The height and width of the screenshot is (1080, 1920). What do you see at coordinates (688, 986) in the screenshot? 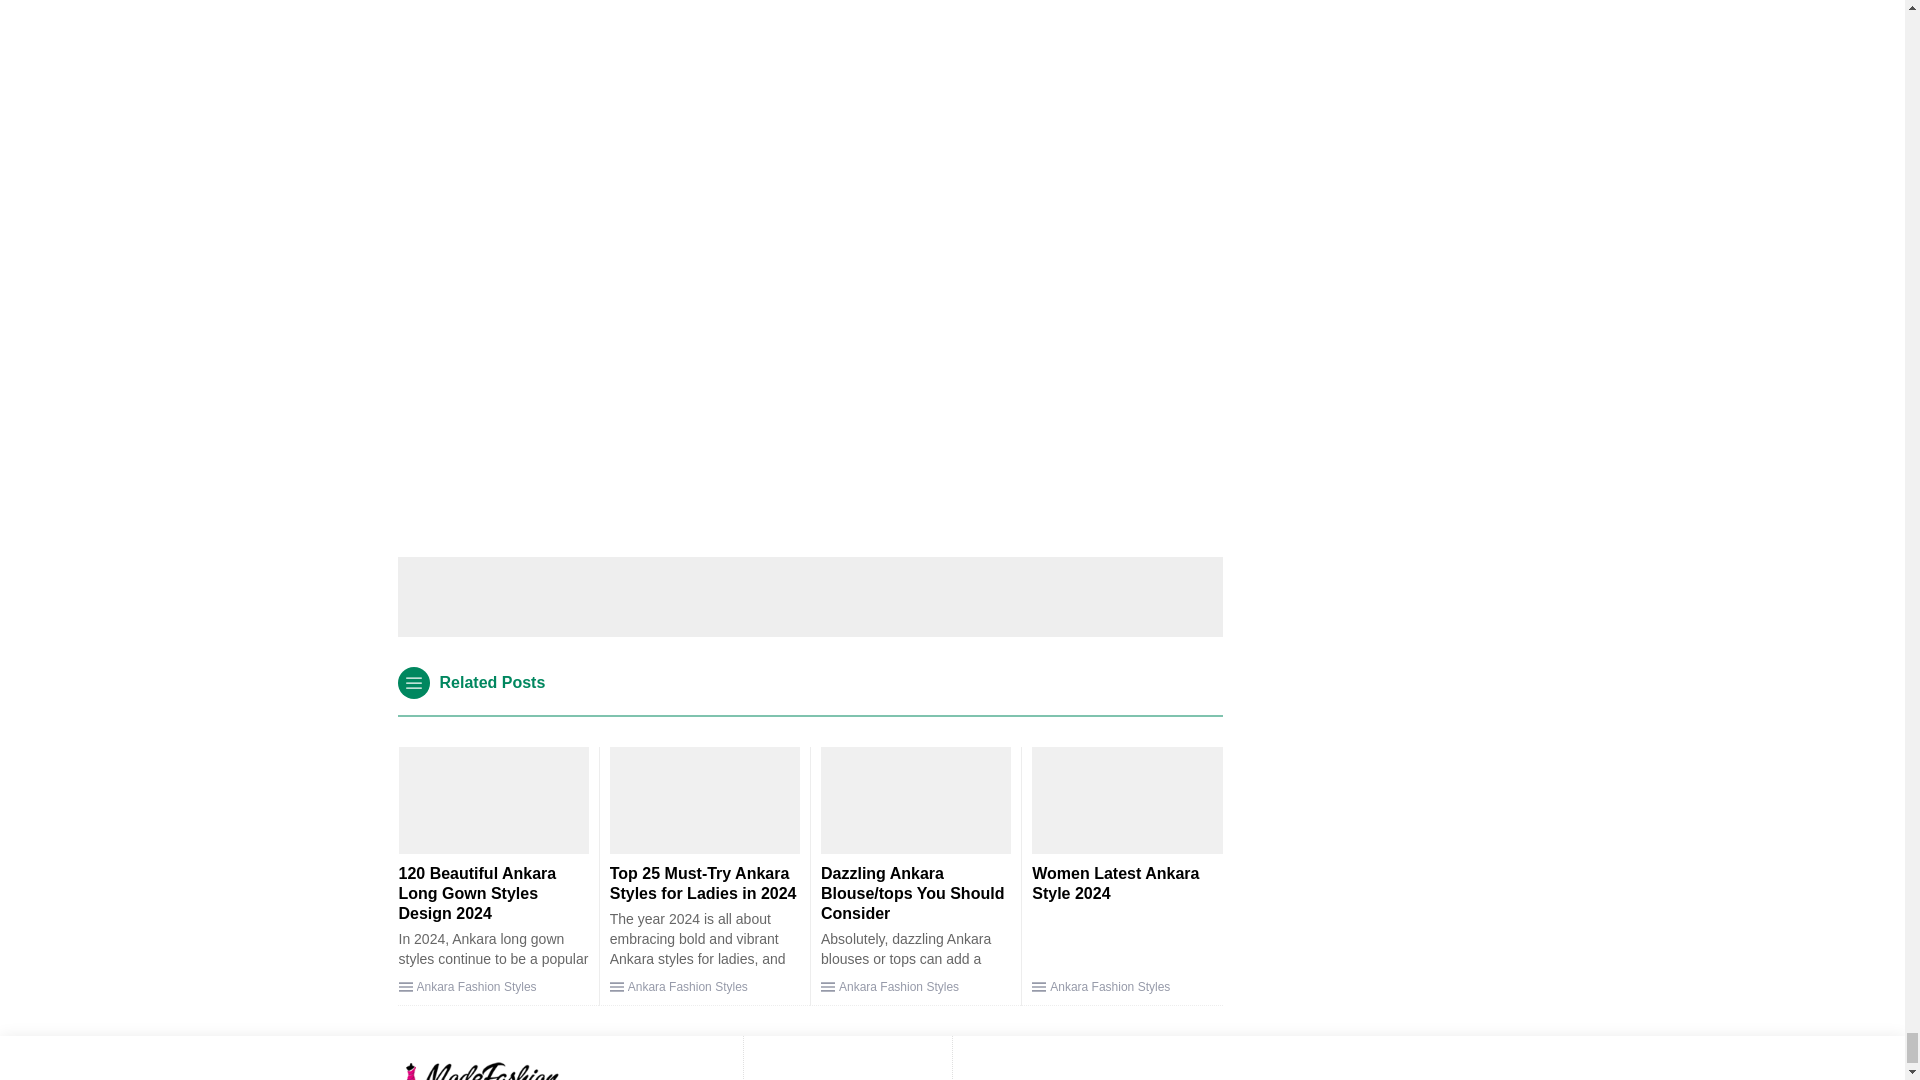
I see `Ankara Fashion Styles` at bounding box center [688, 986].